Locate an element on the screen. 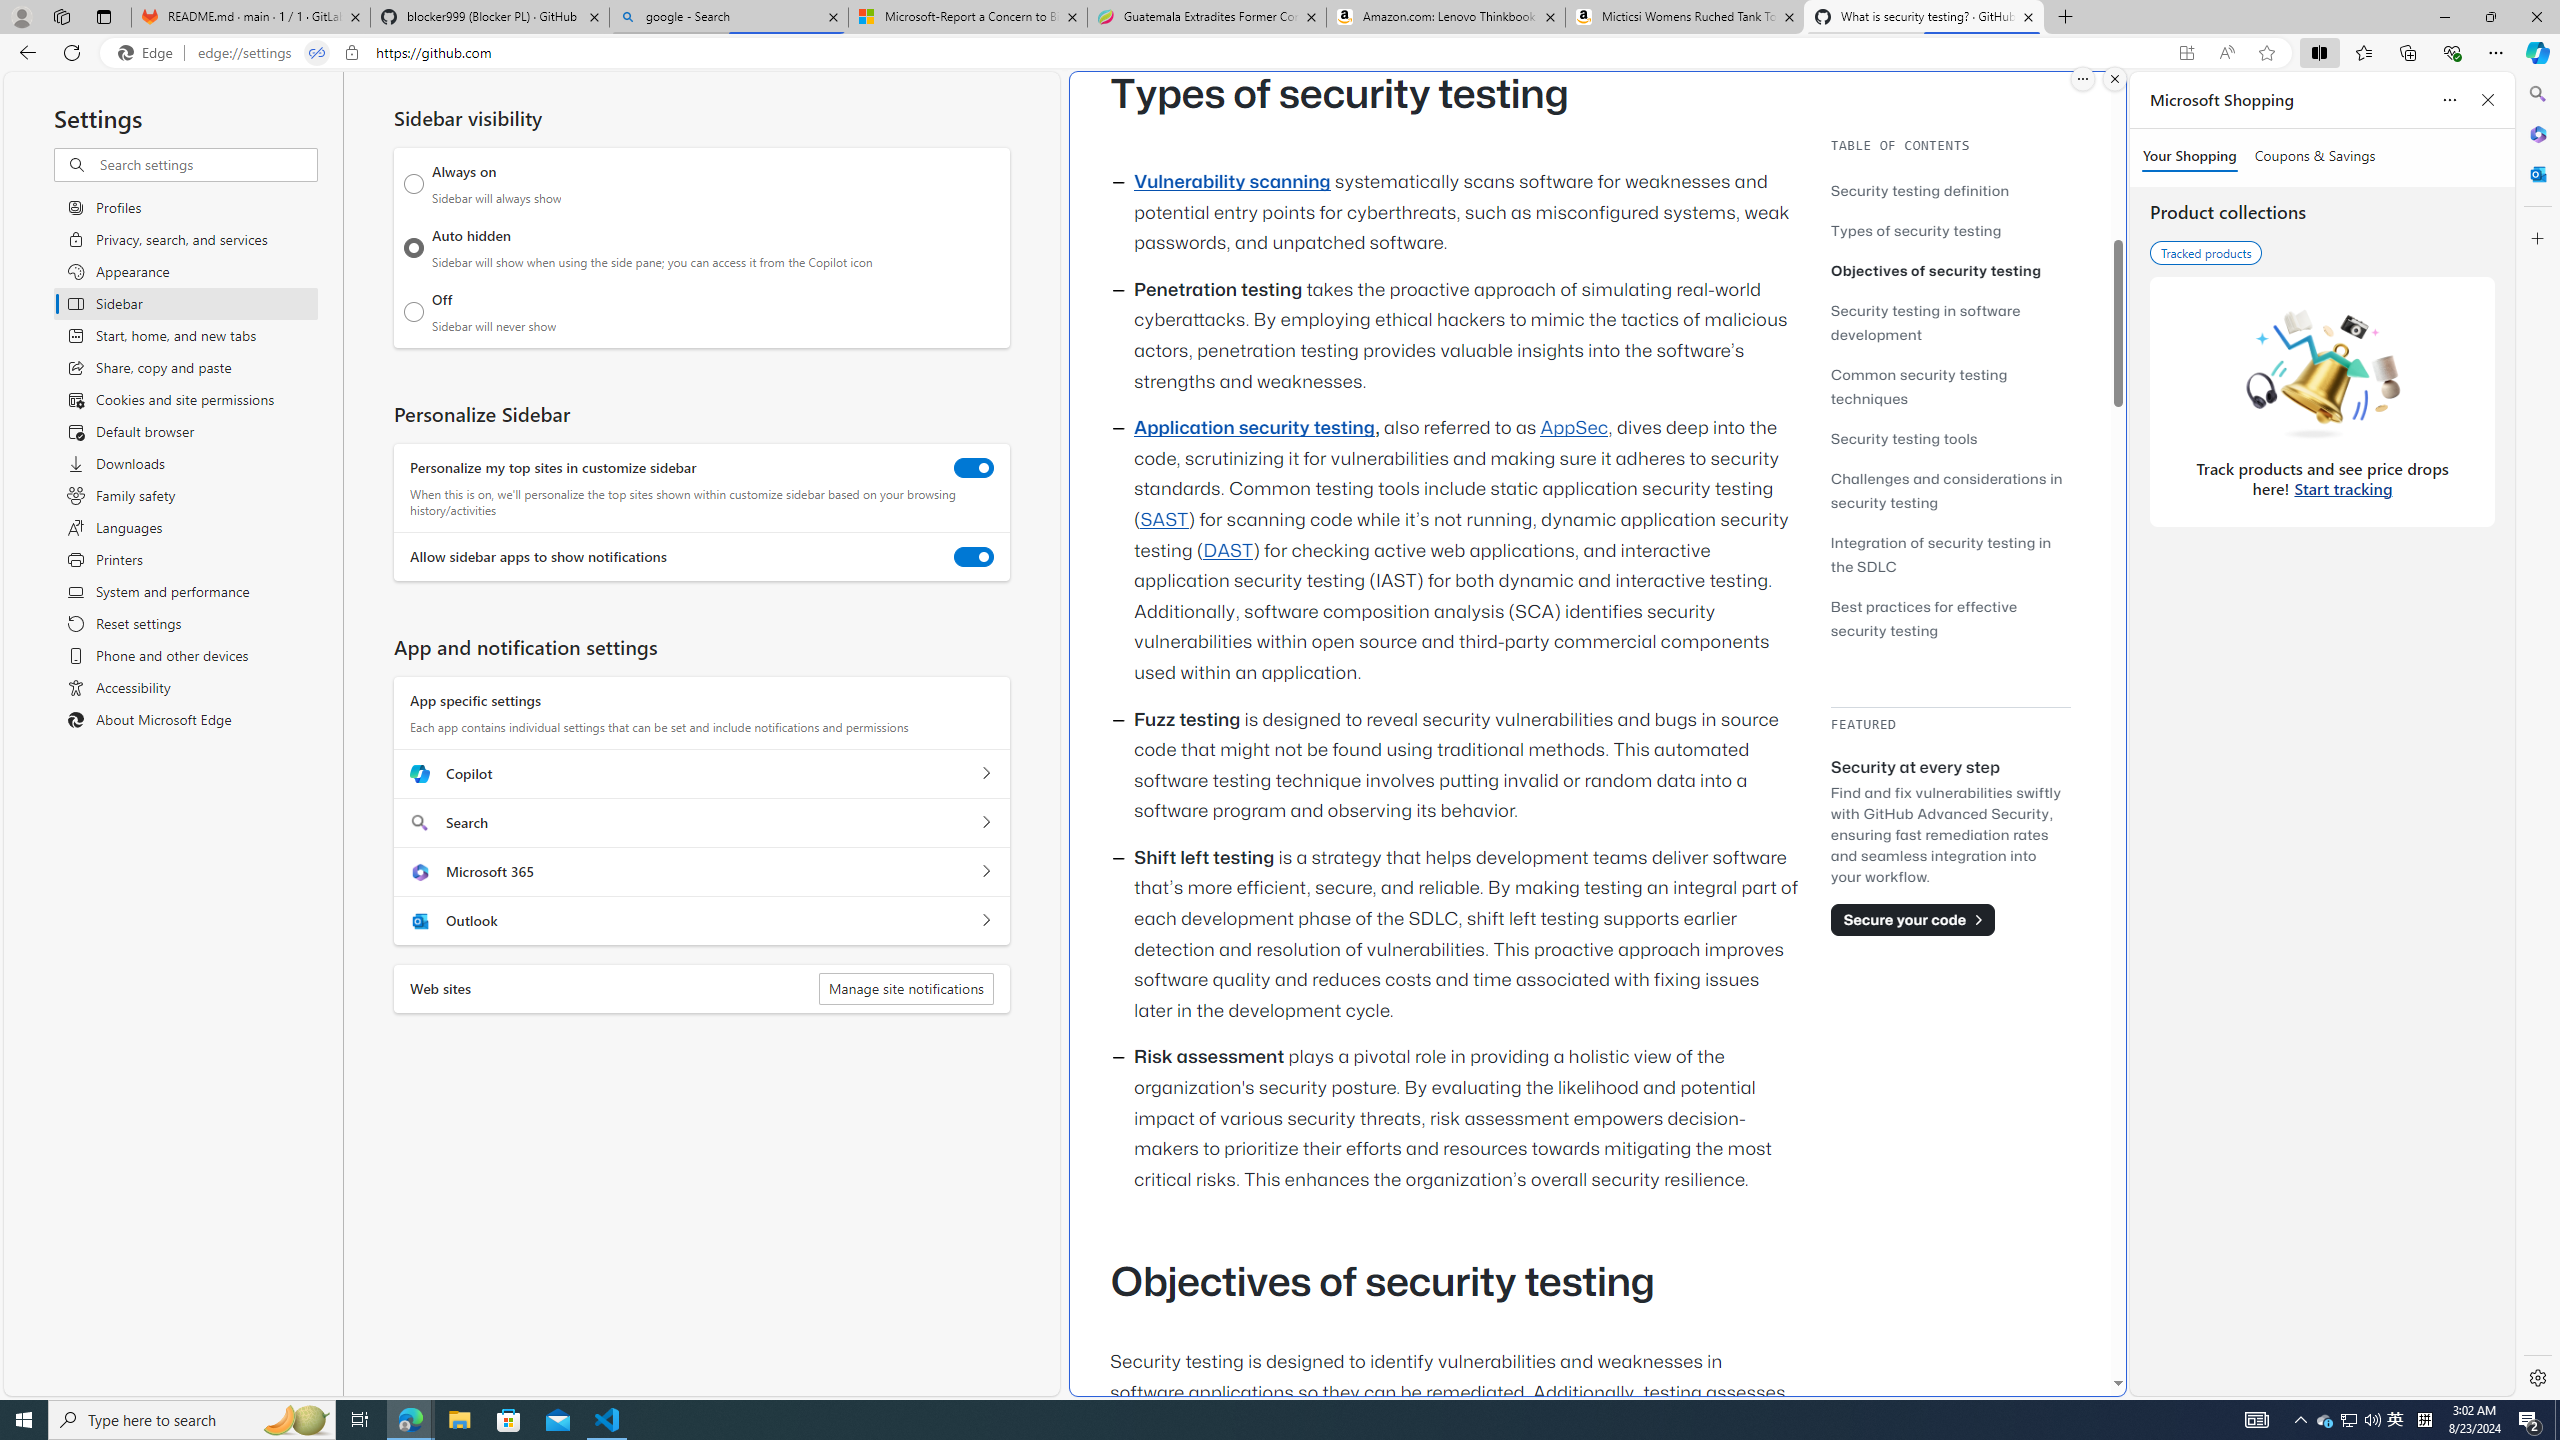  Personalize my top sites in customize sidebar is located at coordinates (974, 468).